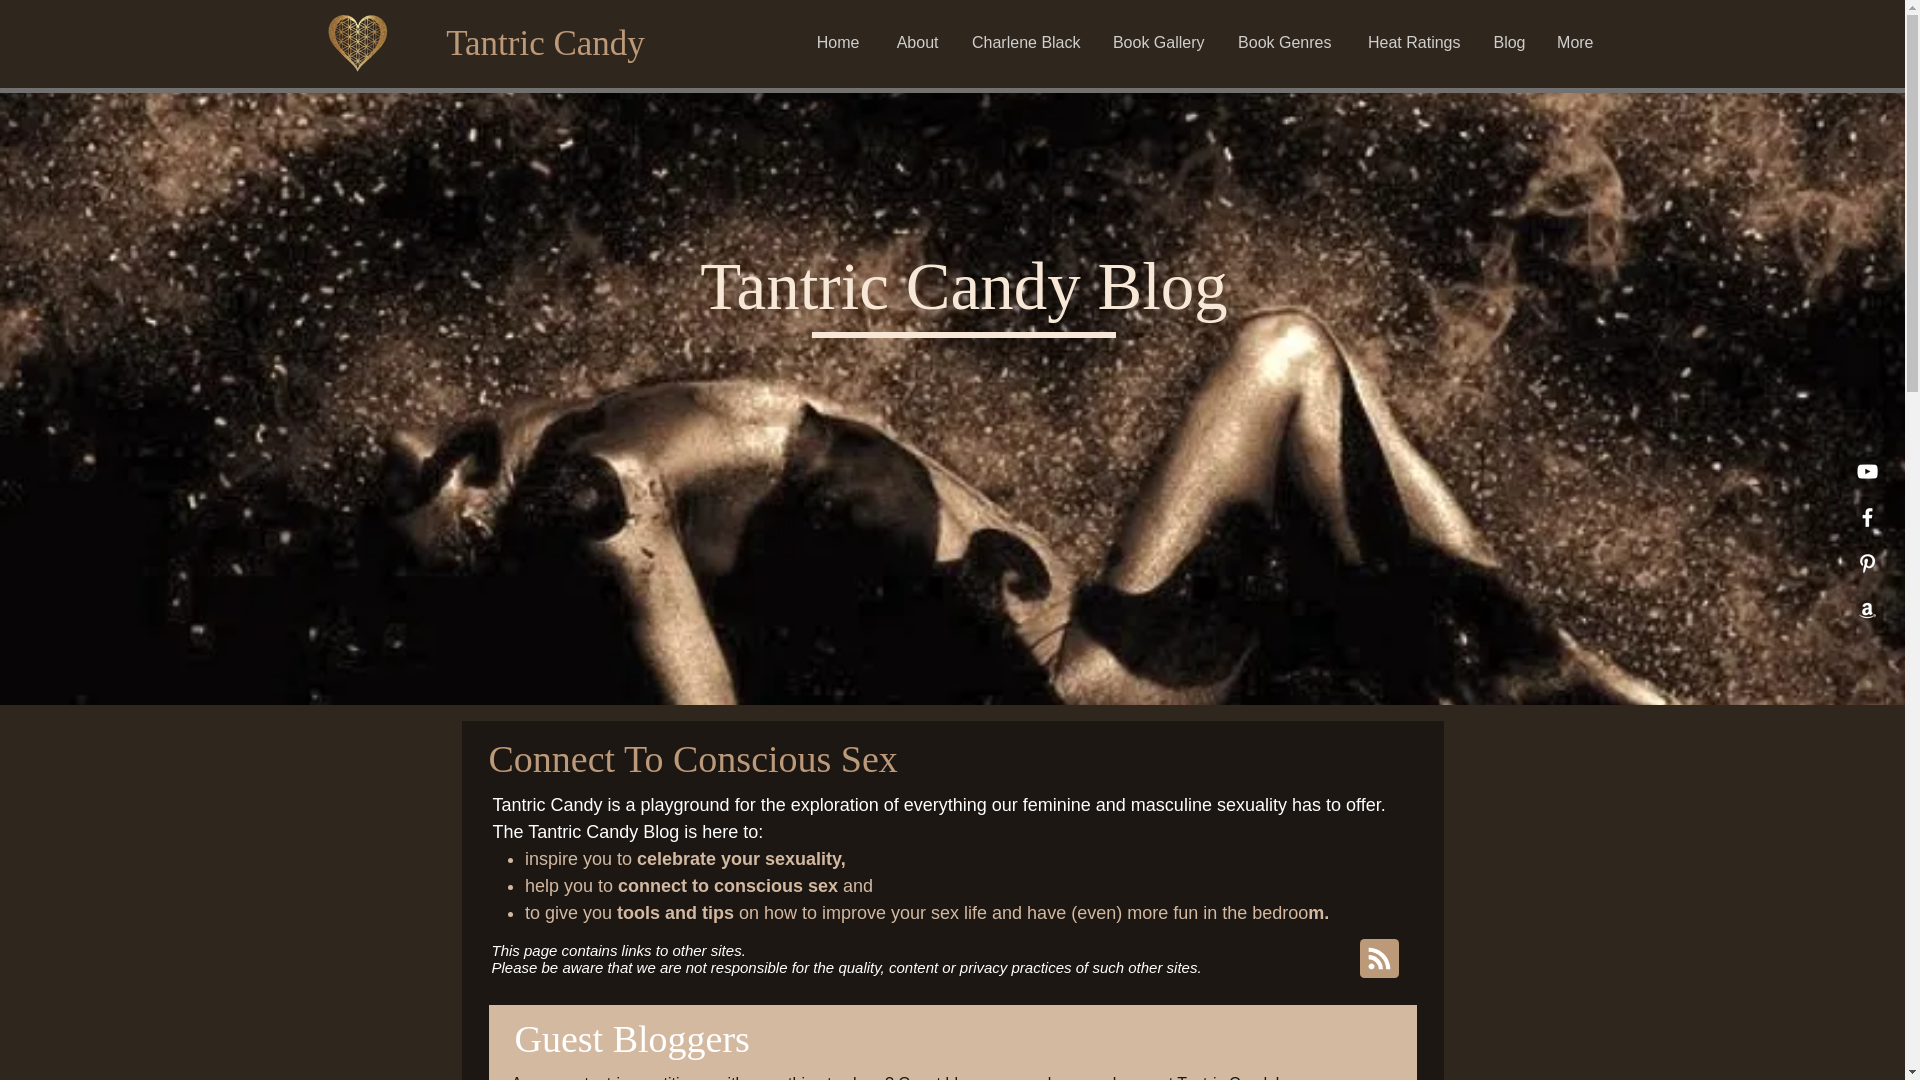  Describe the element at coordinates (1025, 43) in the screenshot. I see `Charlene Black` at that location.